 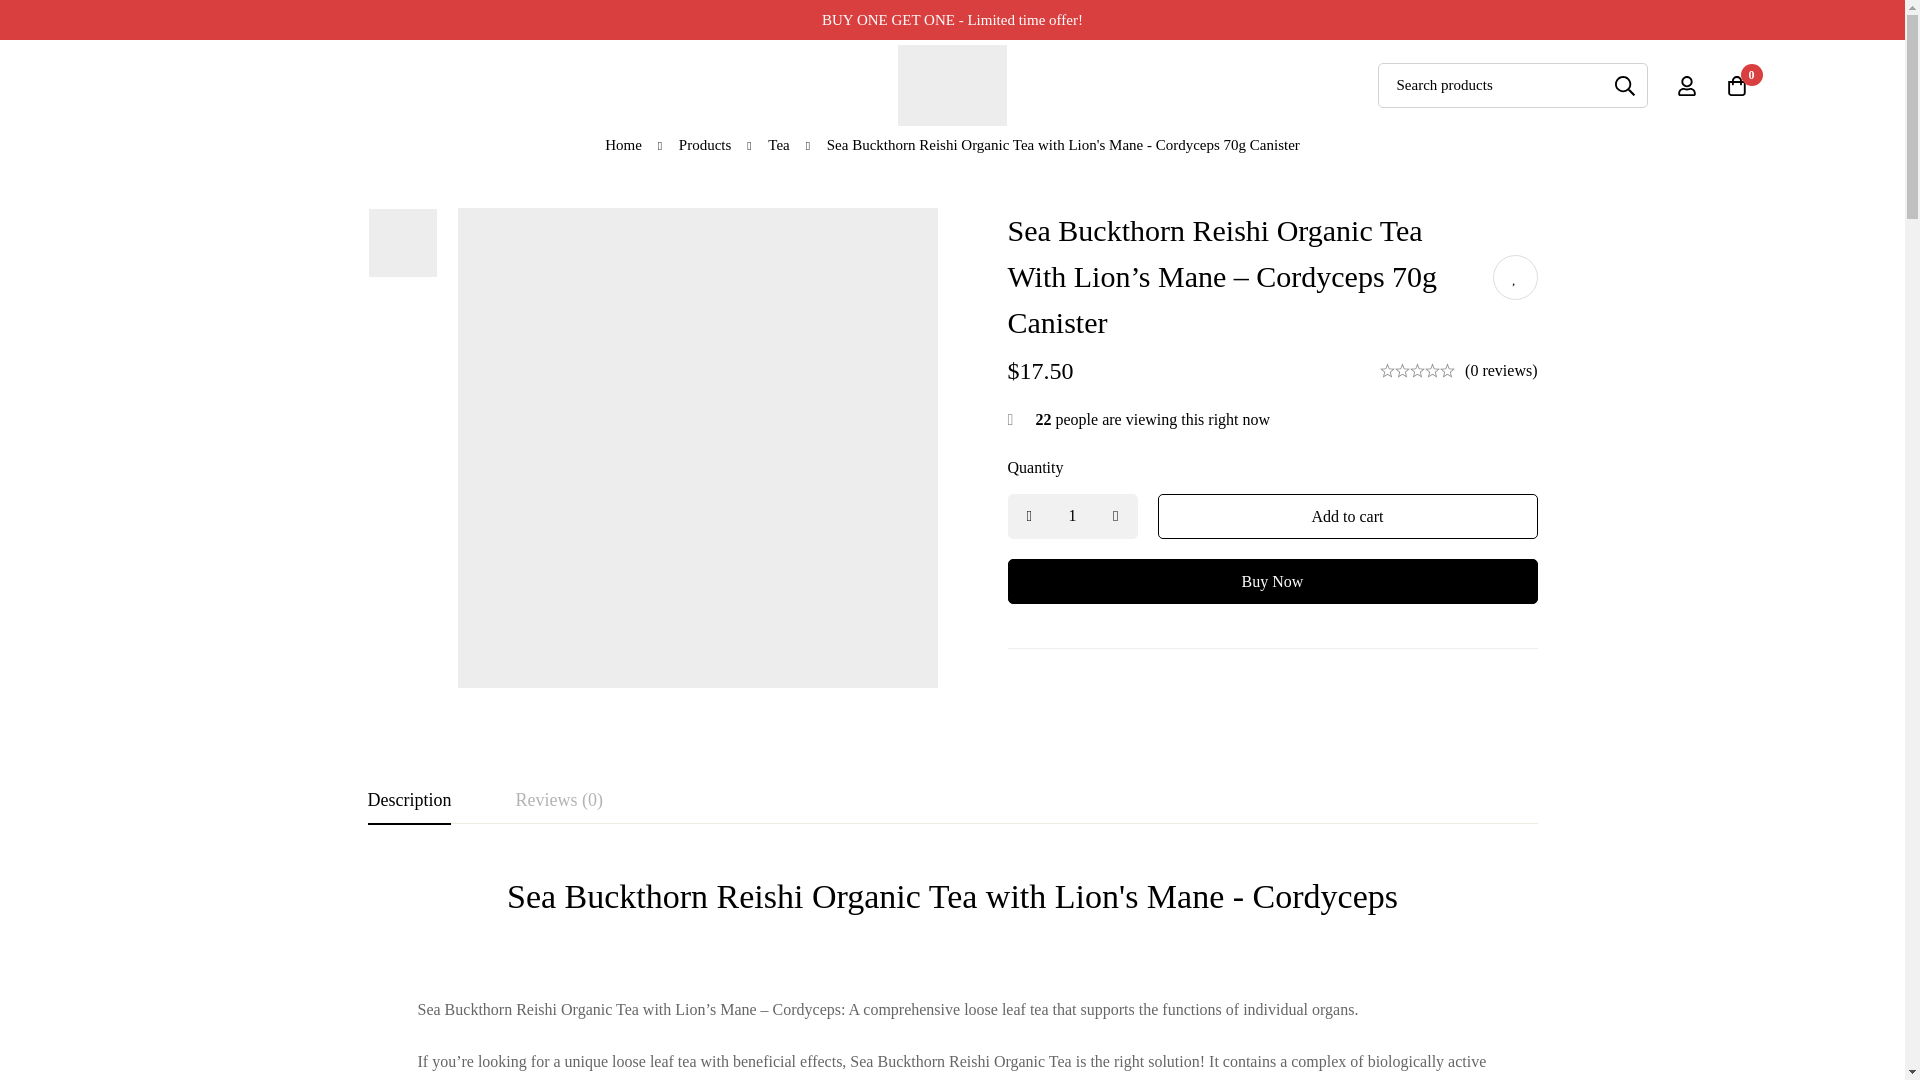 What do you see at coordinates (1073, 516) in the screenshot?
I see `Qty` at bounding box center [1073, 516].